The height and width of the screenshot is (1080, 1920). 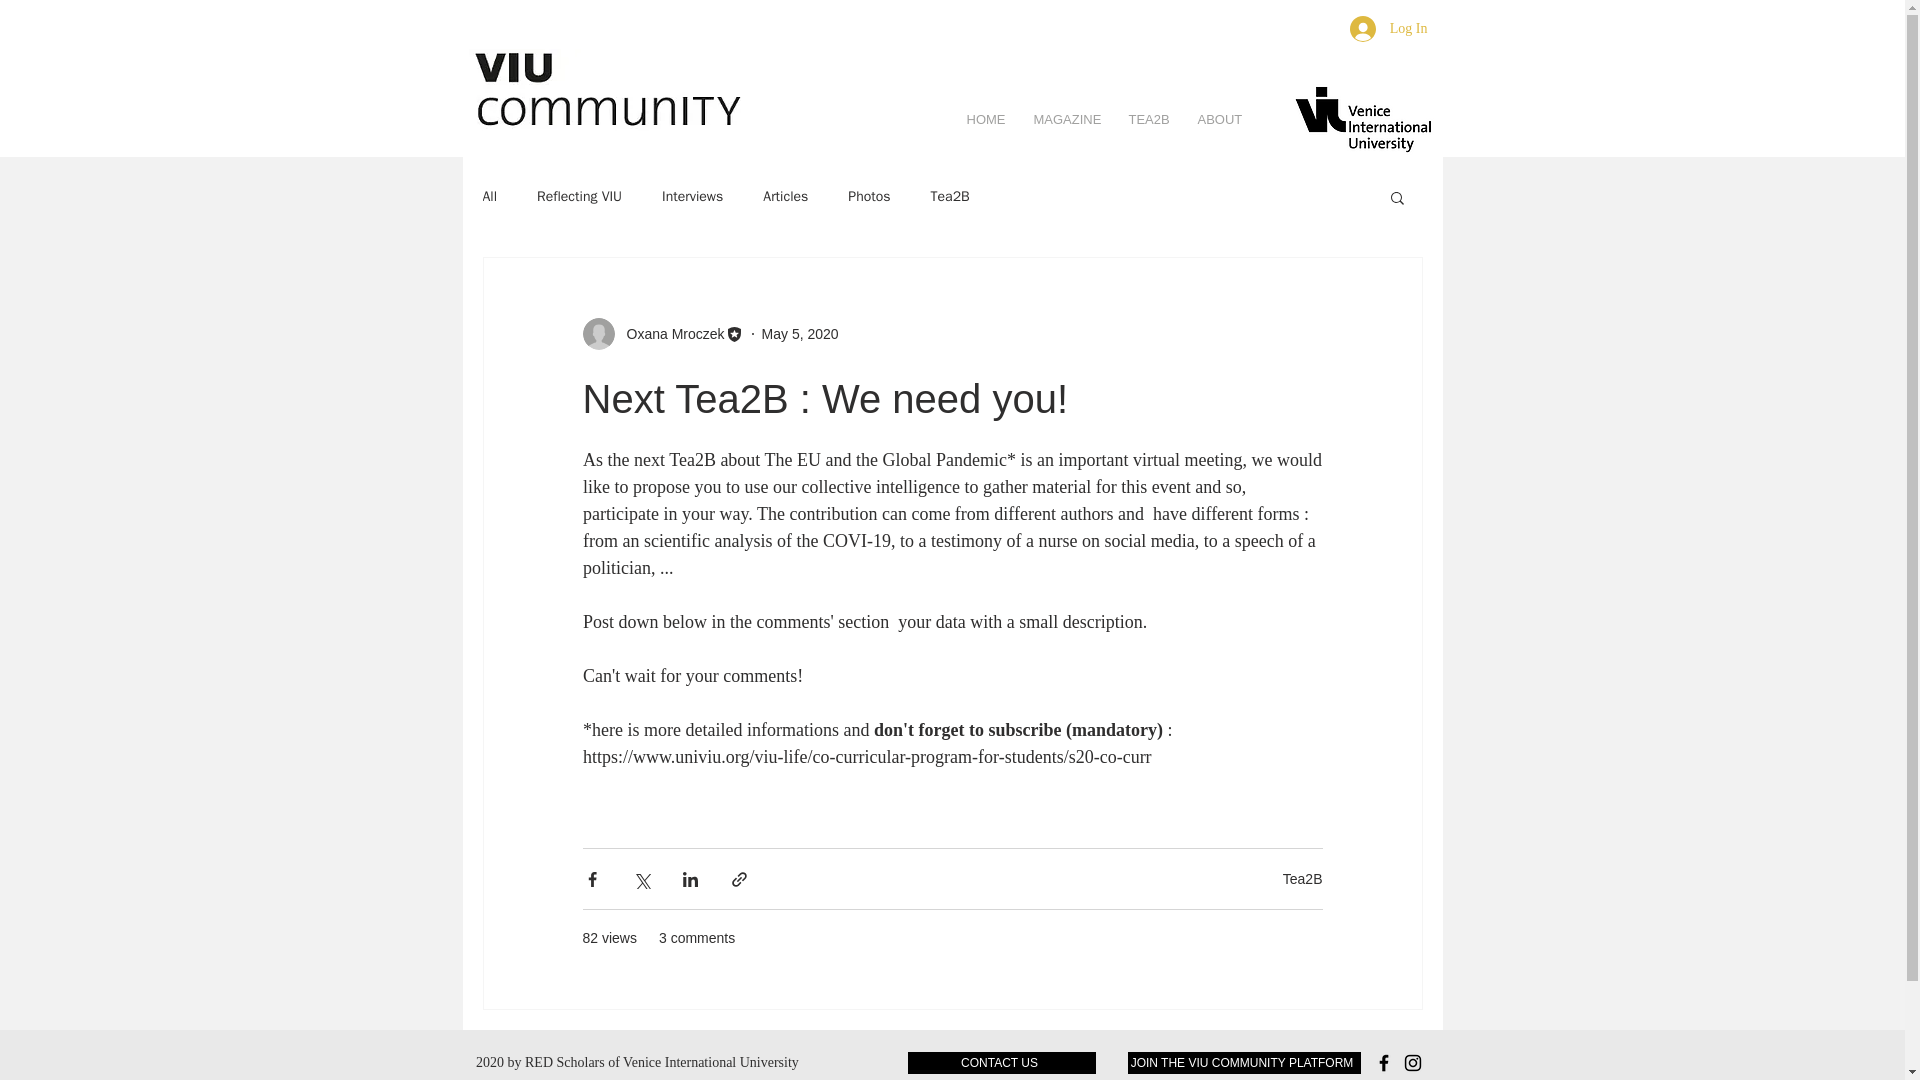 I want to click on Interviews, so click(x=692, y=196).